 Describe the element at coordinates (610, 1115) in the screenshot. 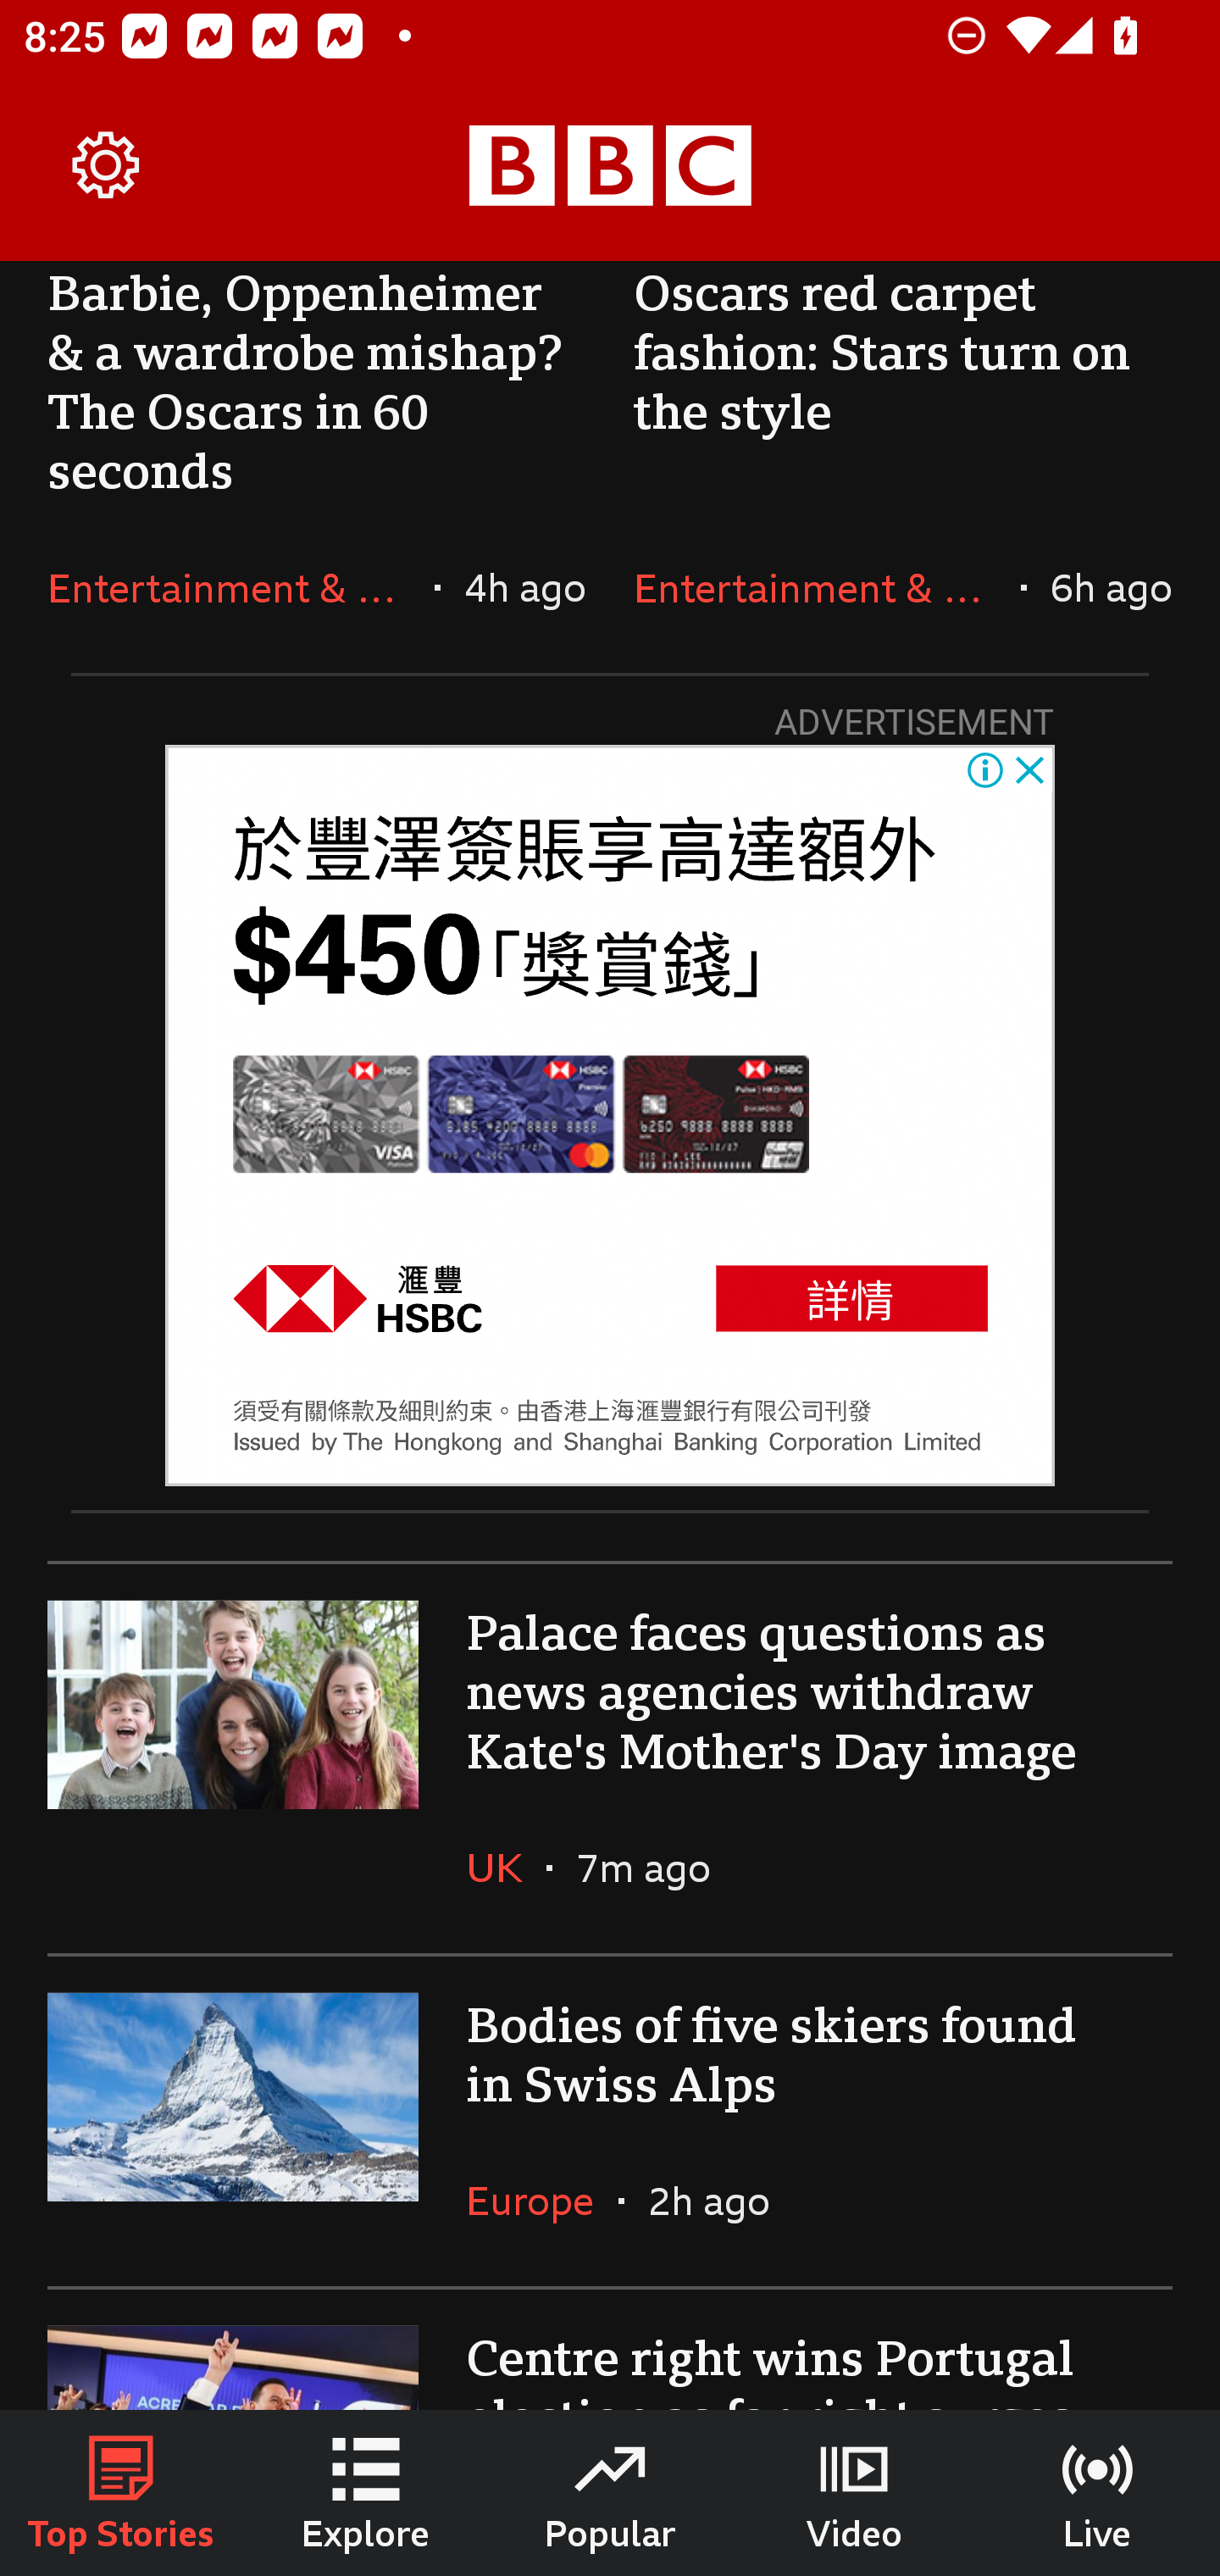

I see `300x250` at that location.